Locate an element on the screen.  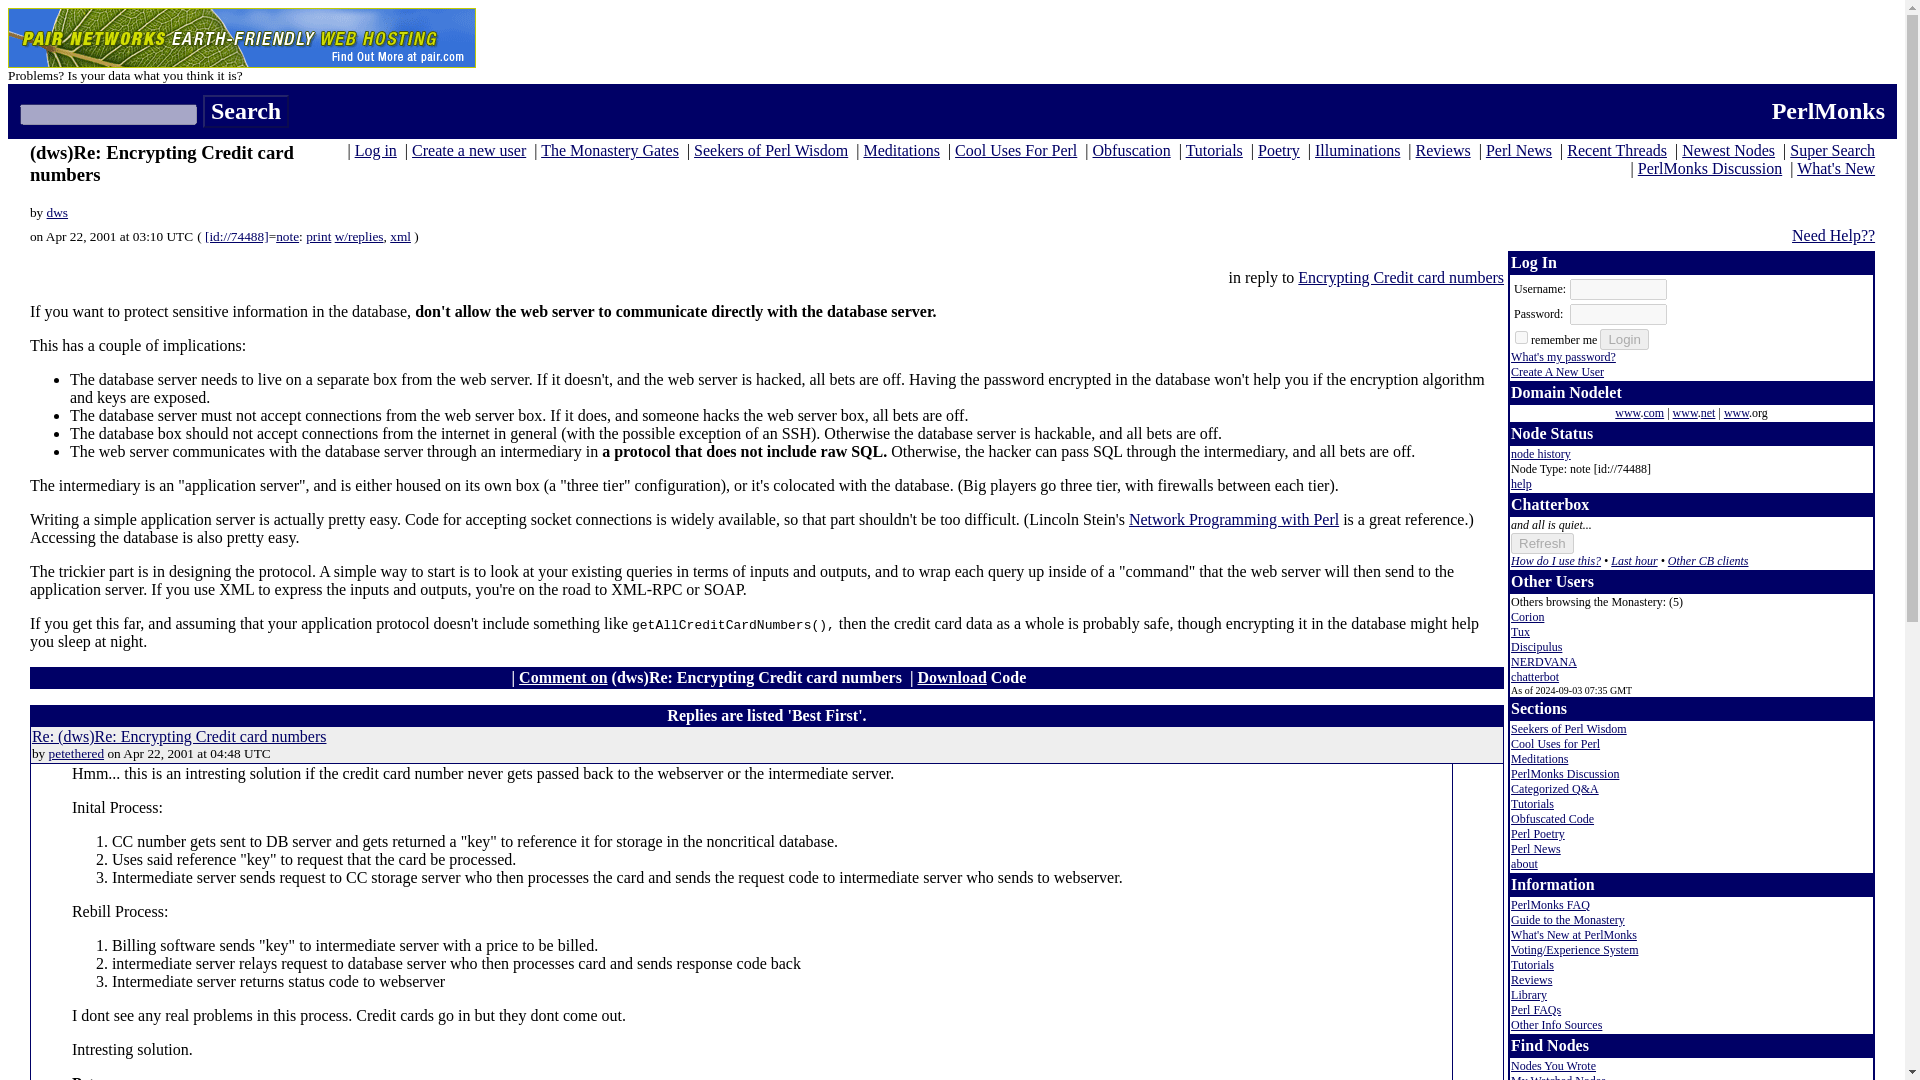
chatterbot's home node. Level 1 is located at coordinates (1535, 676).